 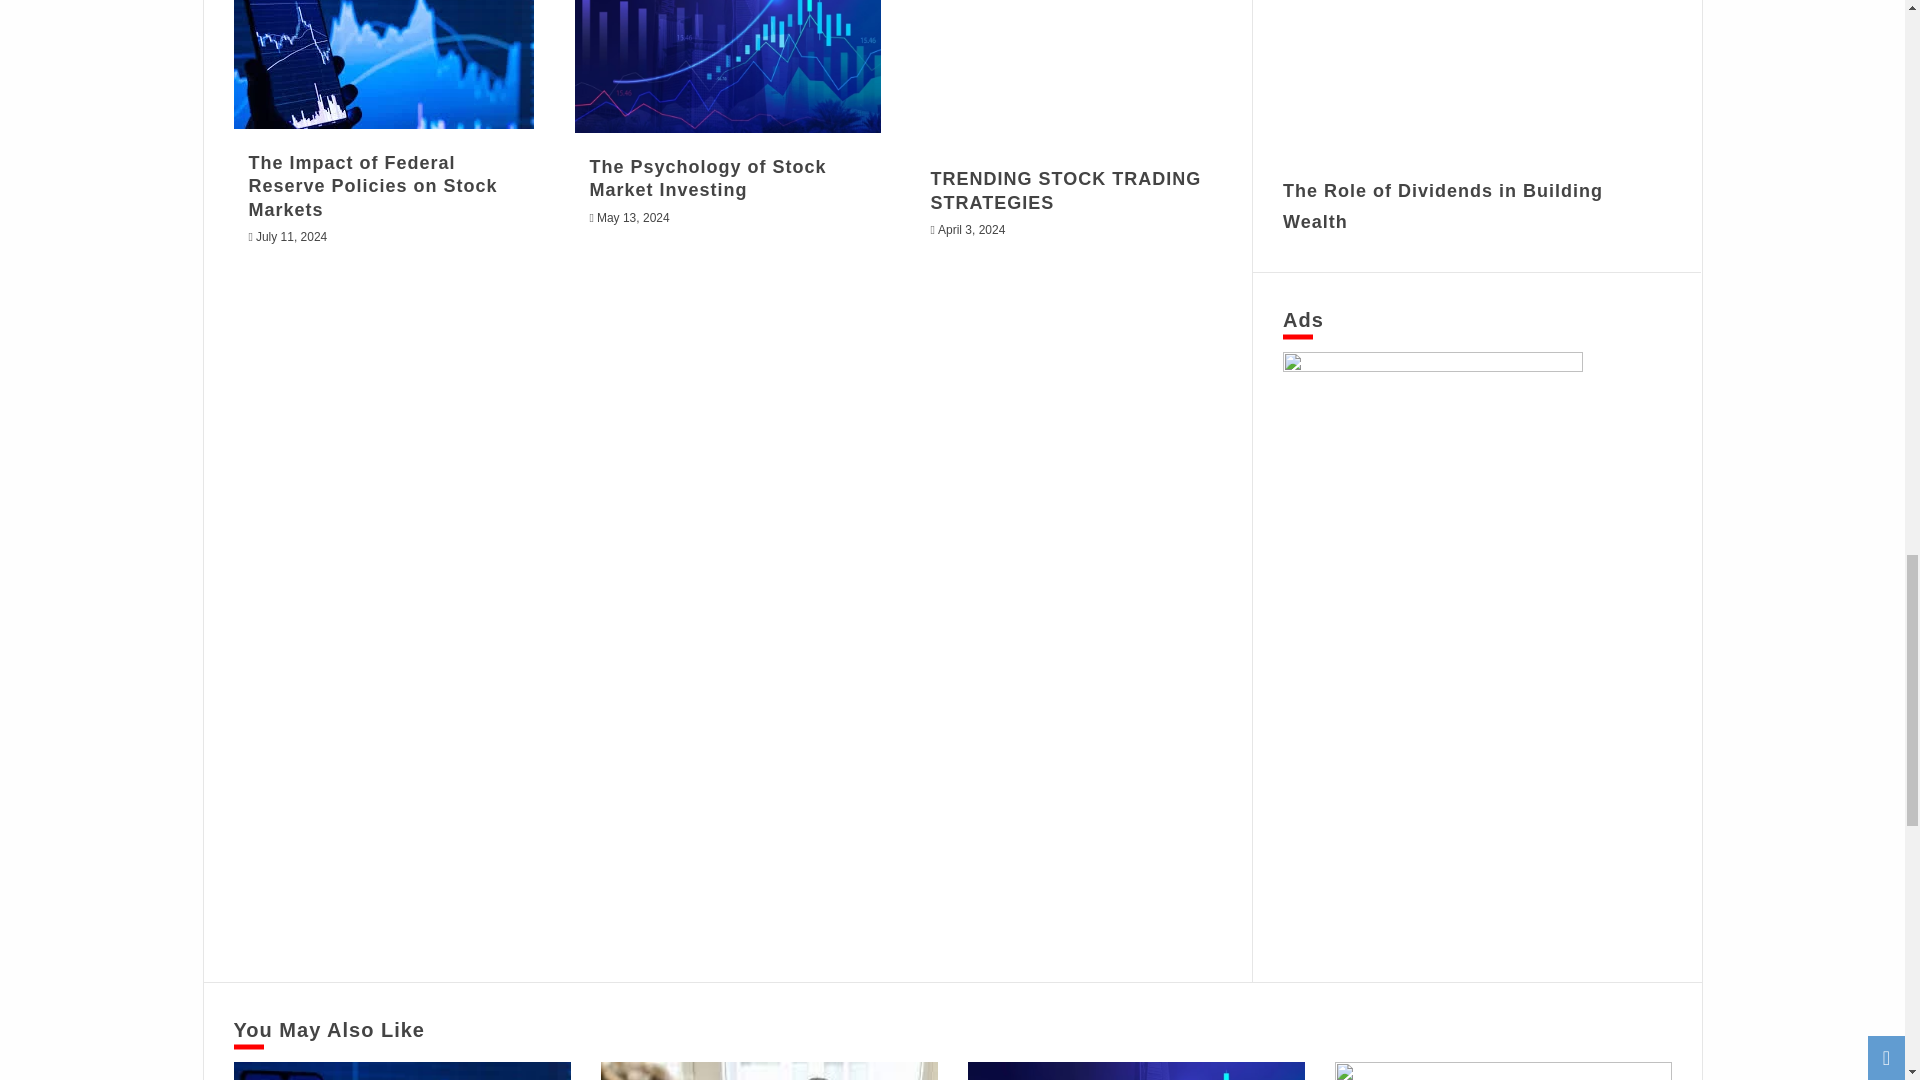 I want to click on May 13, 2024, so click(x=634, y=217).